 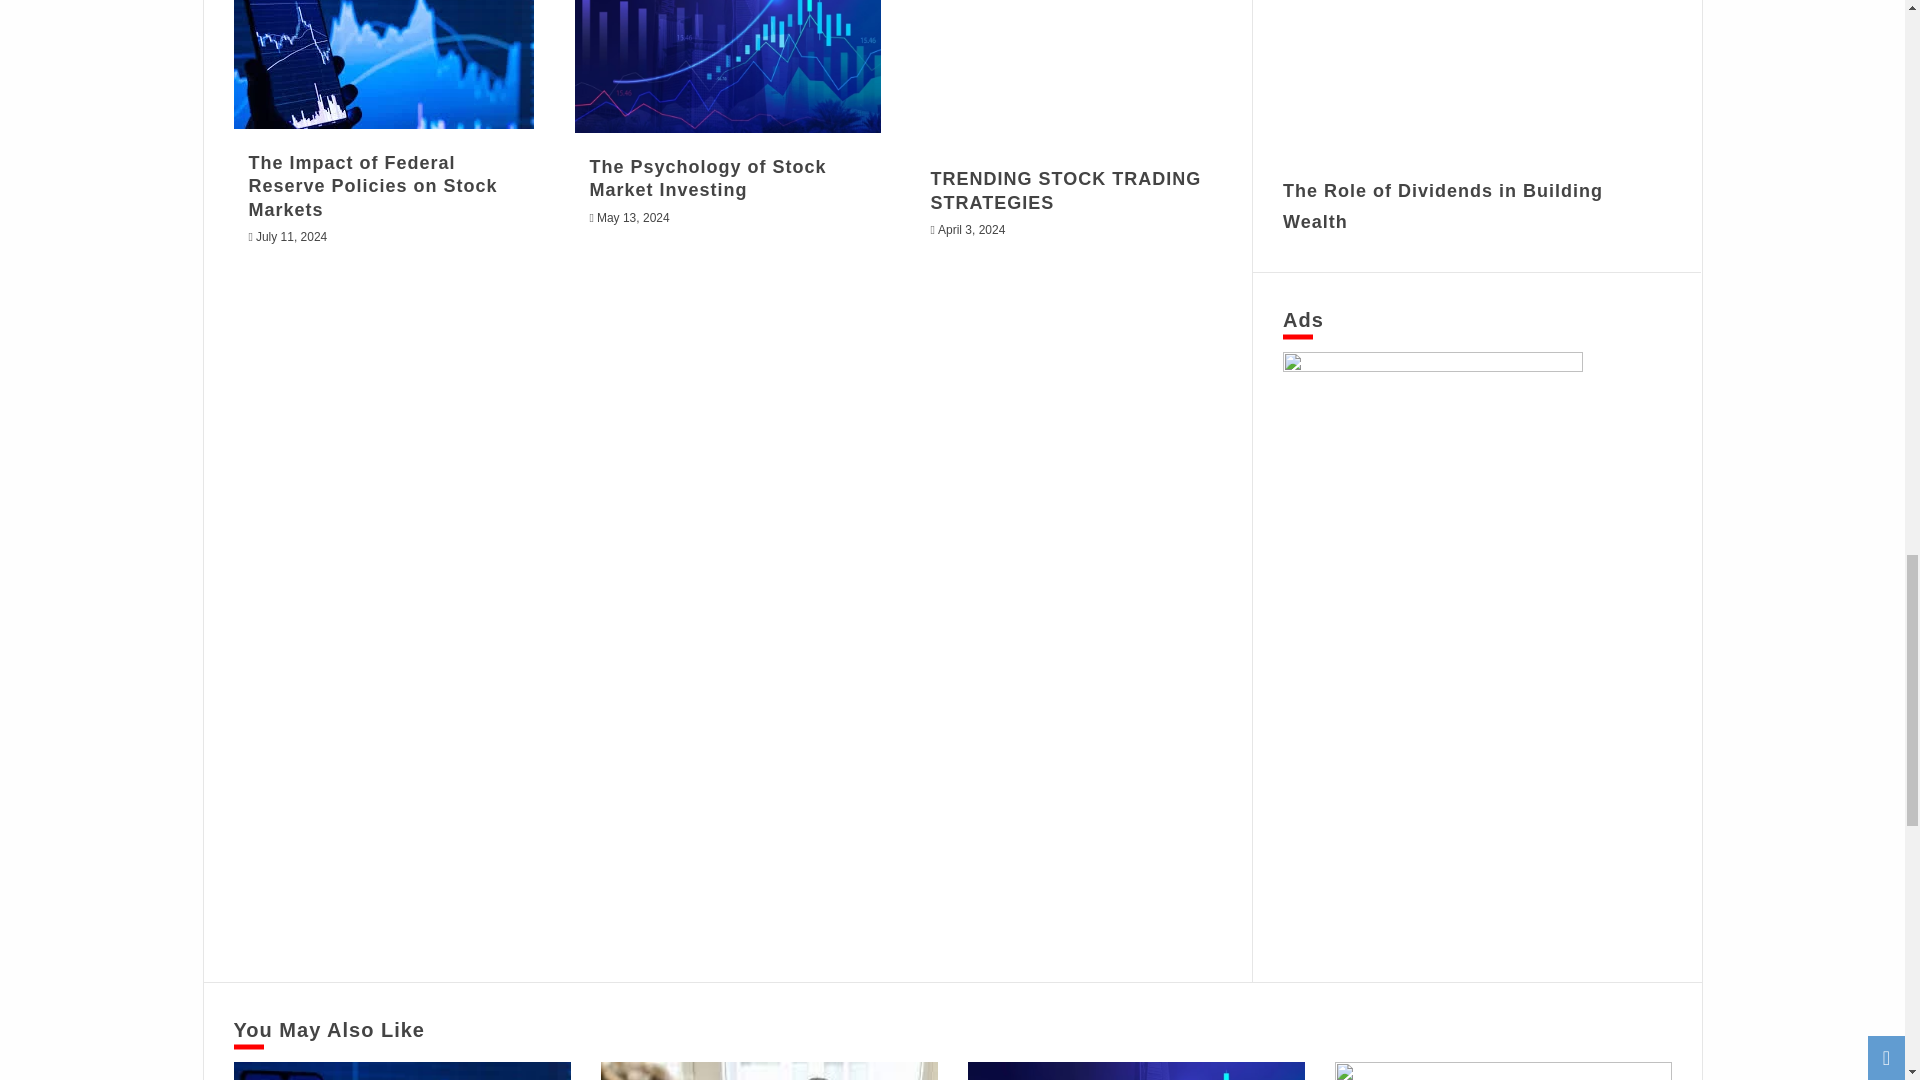 I want to click on May 13, 2024, so click(x=634, y=217).